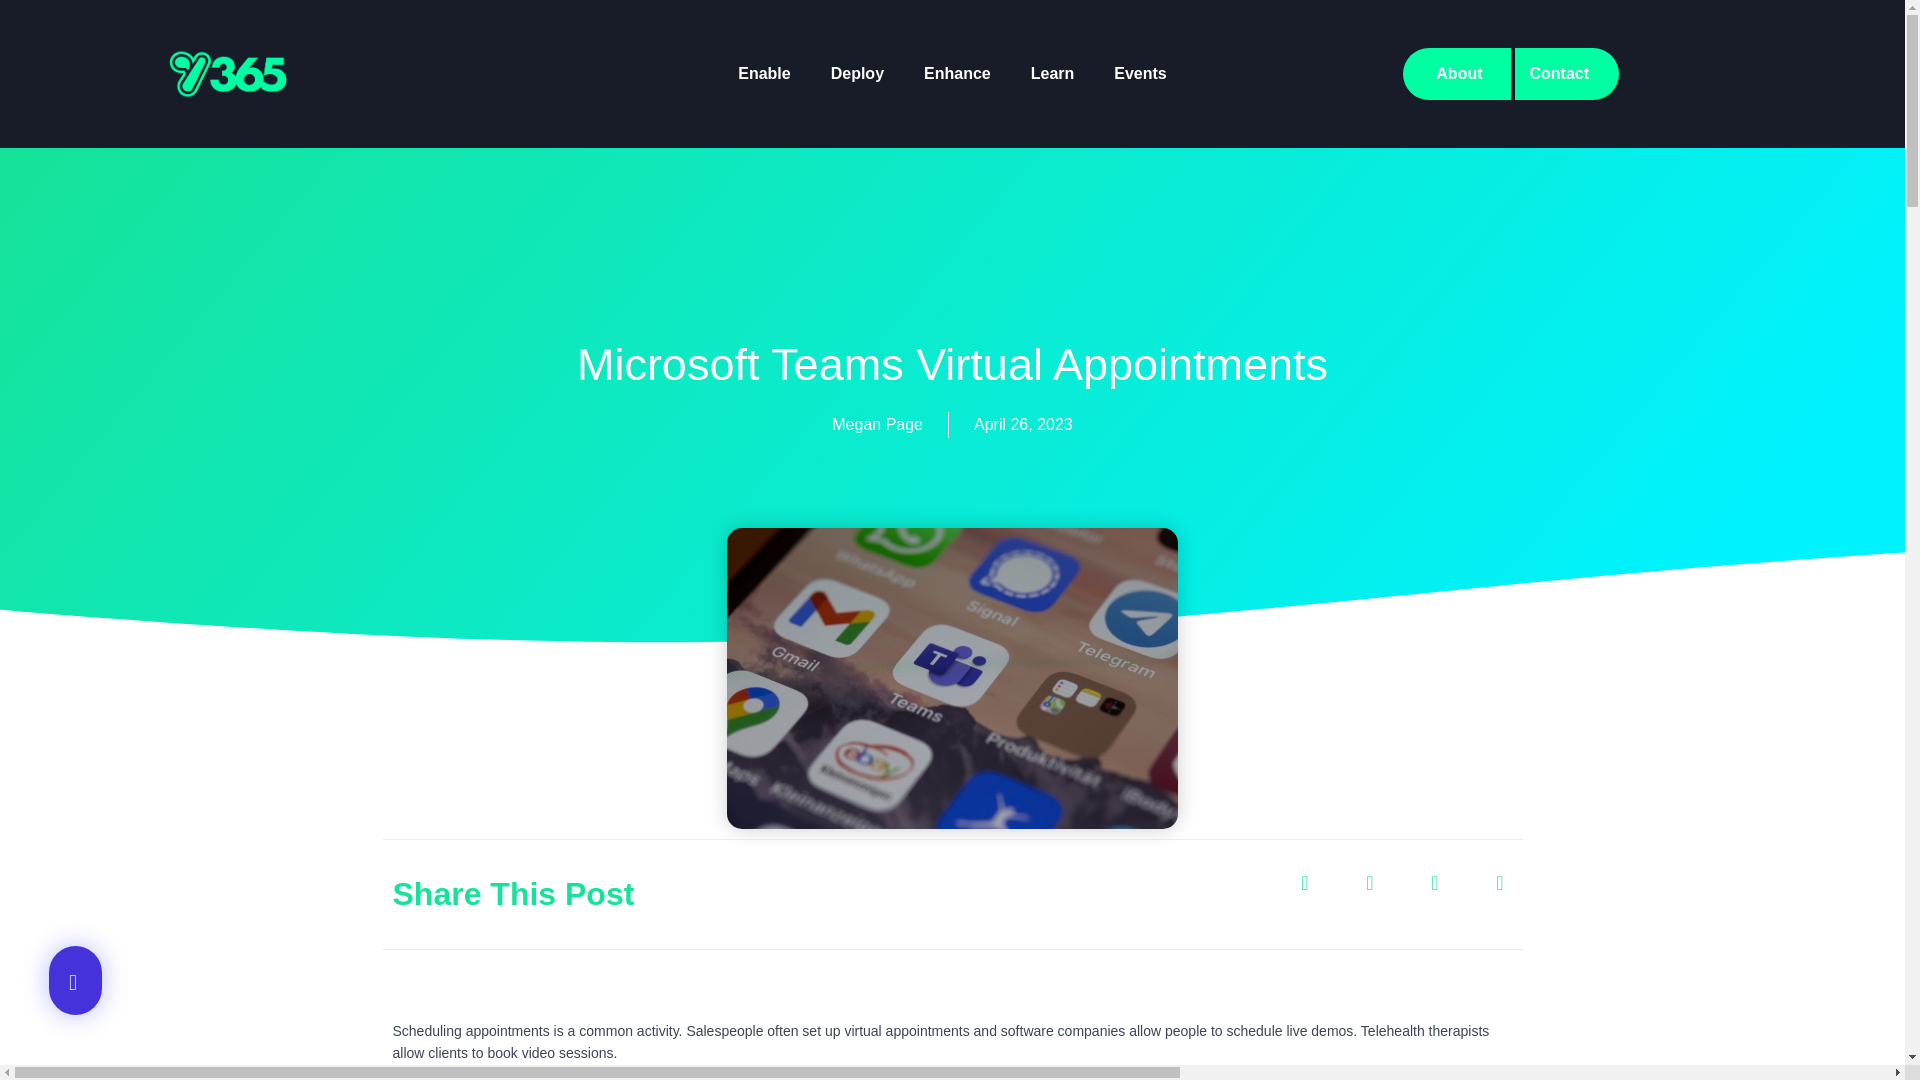 The height and width of the screenshot is (1080, 1920). I want to click on April 26, 2023, so click(1023, 424).